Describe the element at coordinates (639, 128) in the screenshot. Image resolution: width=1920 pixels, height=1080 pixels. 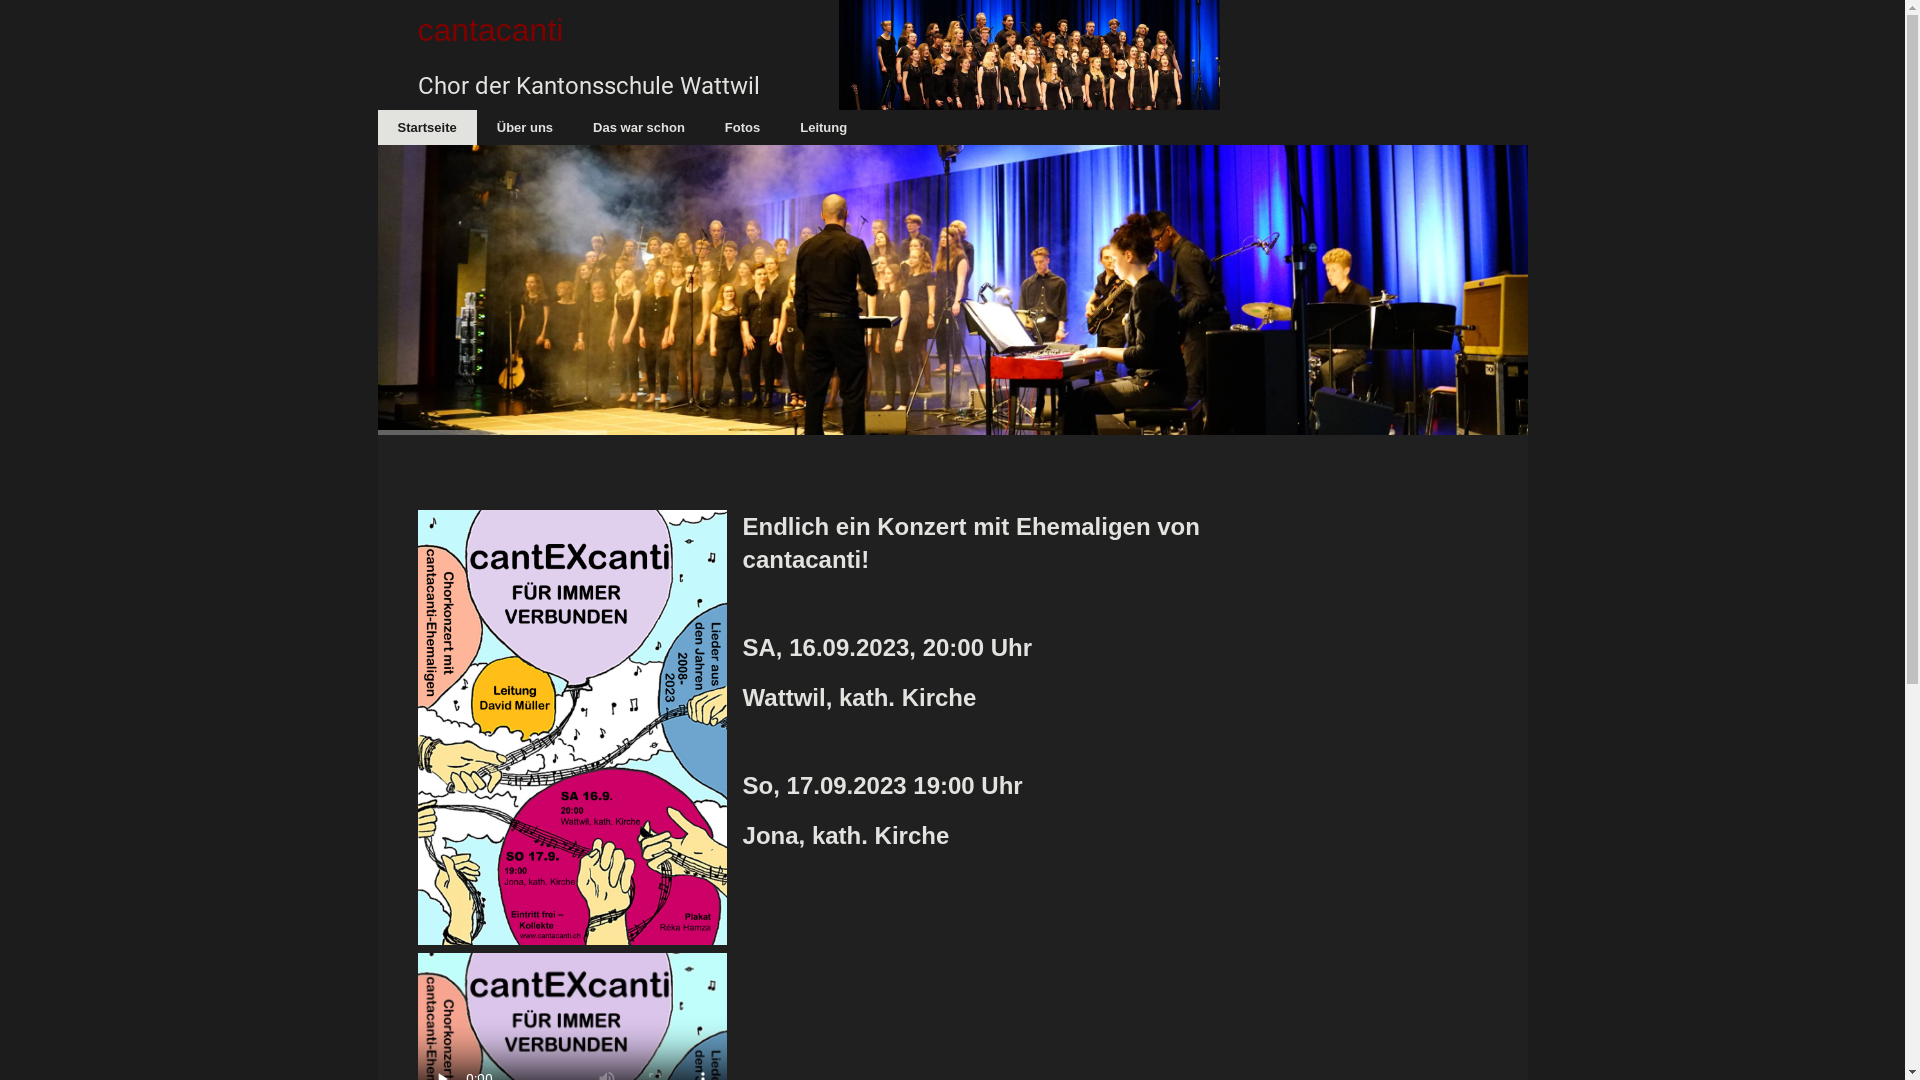
I see `Das war schon` at that location.